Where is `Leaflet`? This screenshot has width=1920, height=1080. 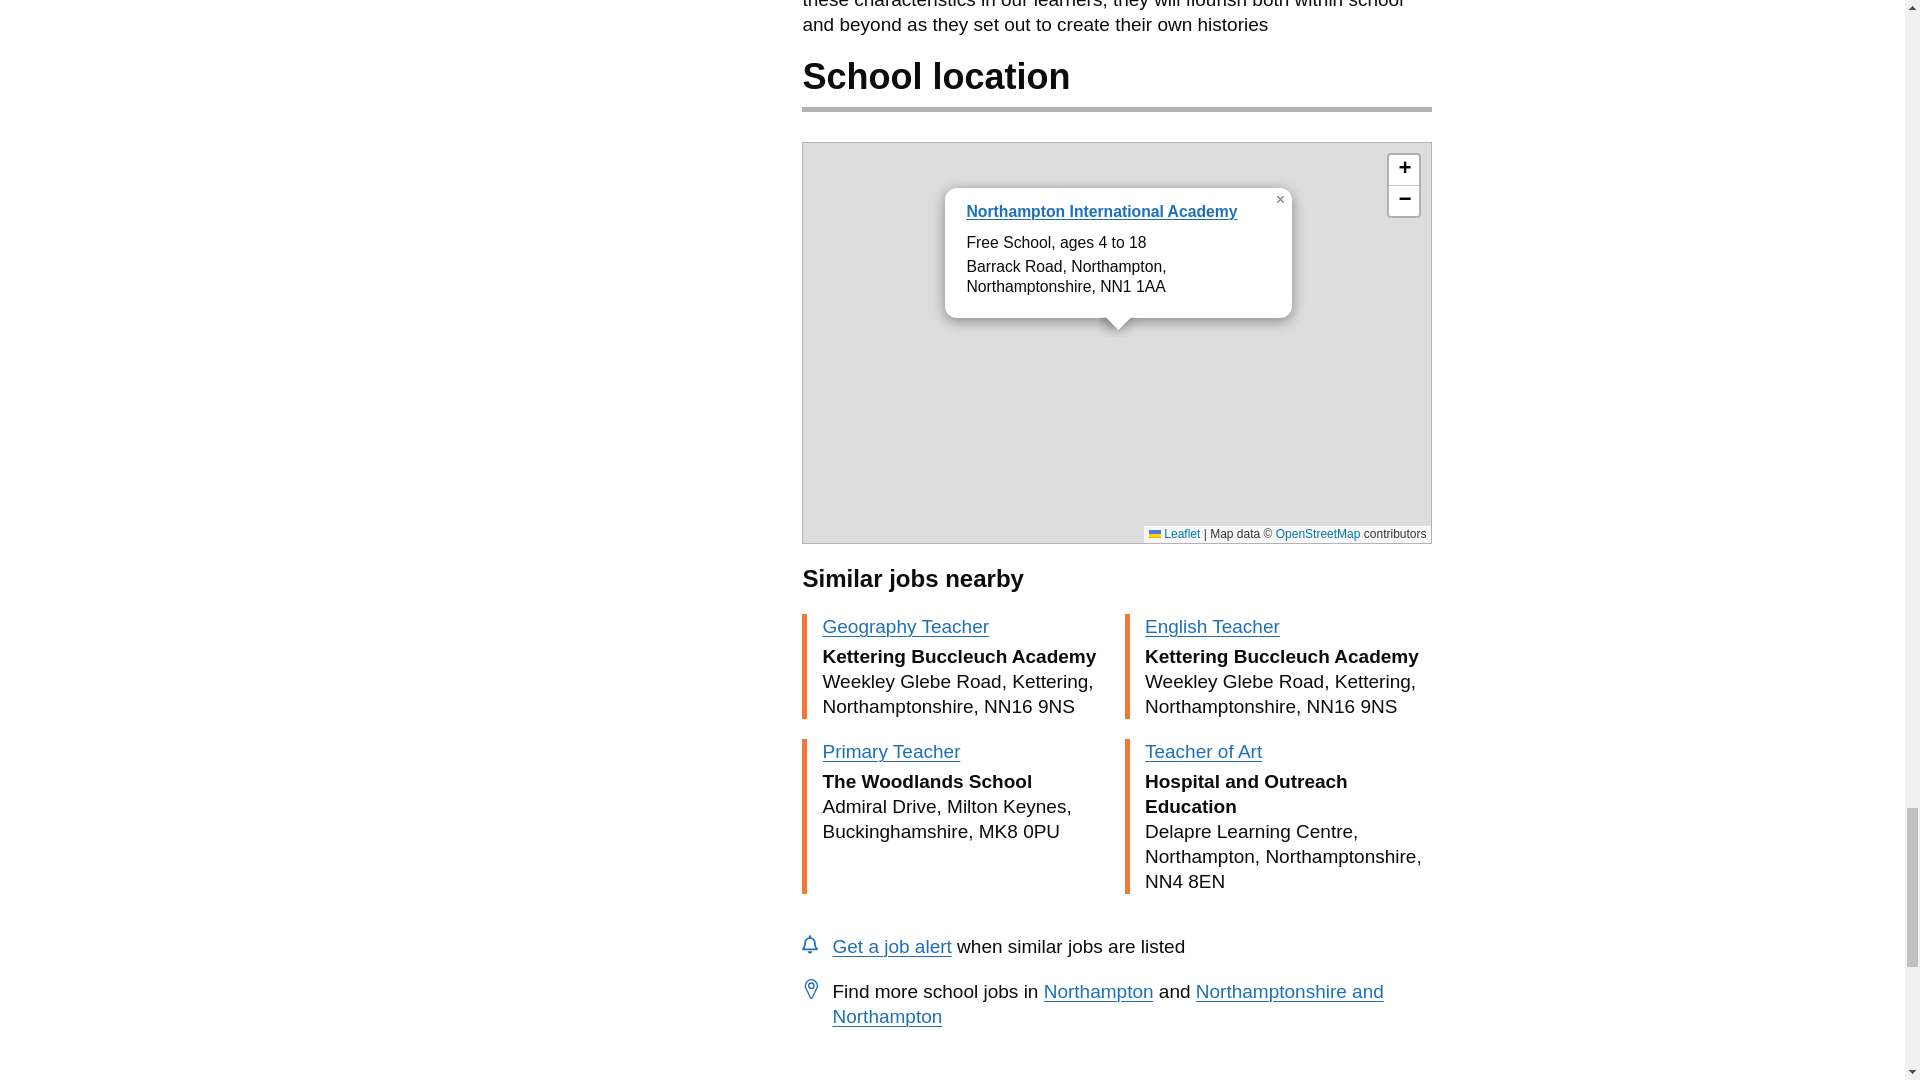
Leaflet is located at coordinates (1174, 534).